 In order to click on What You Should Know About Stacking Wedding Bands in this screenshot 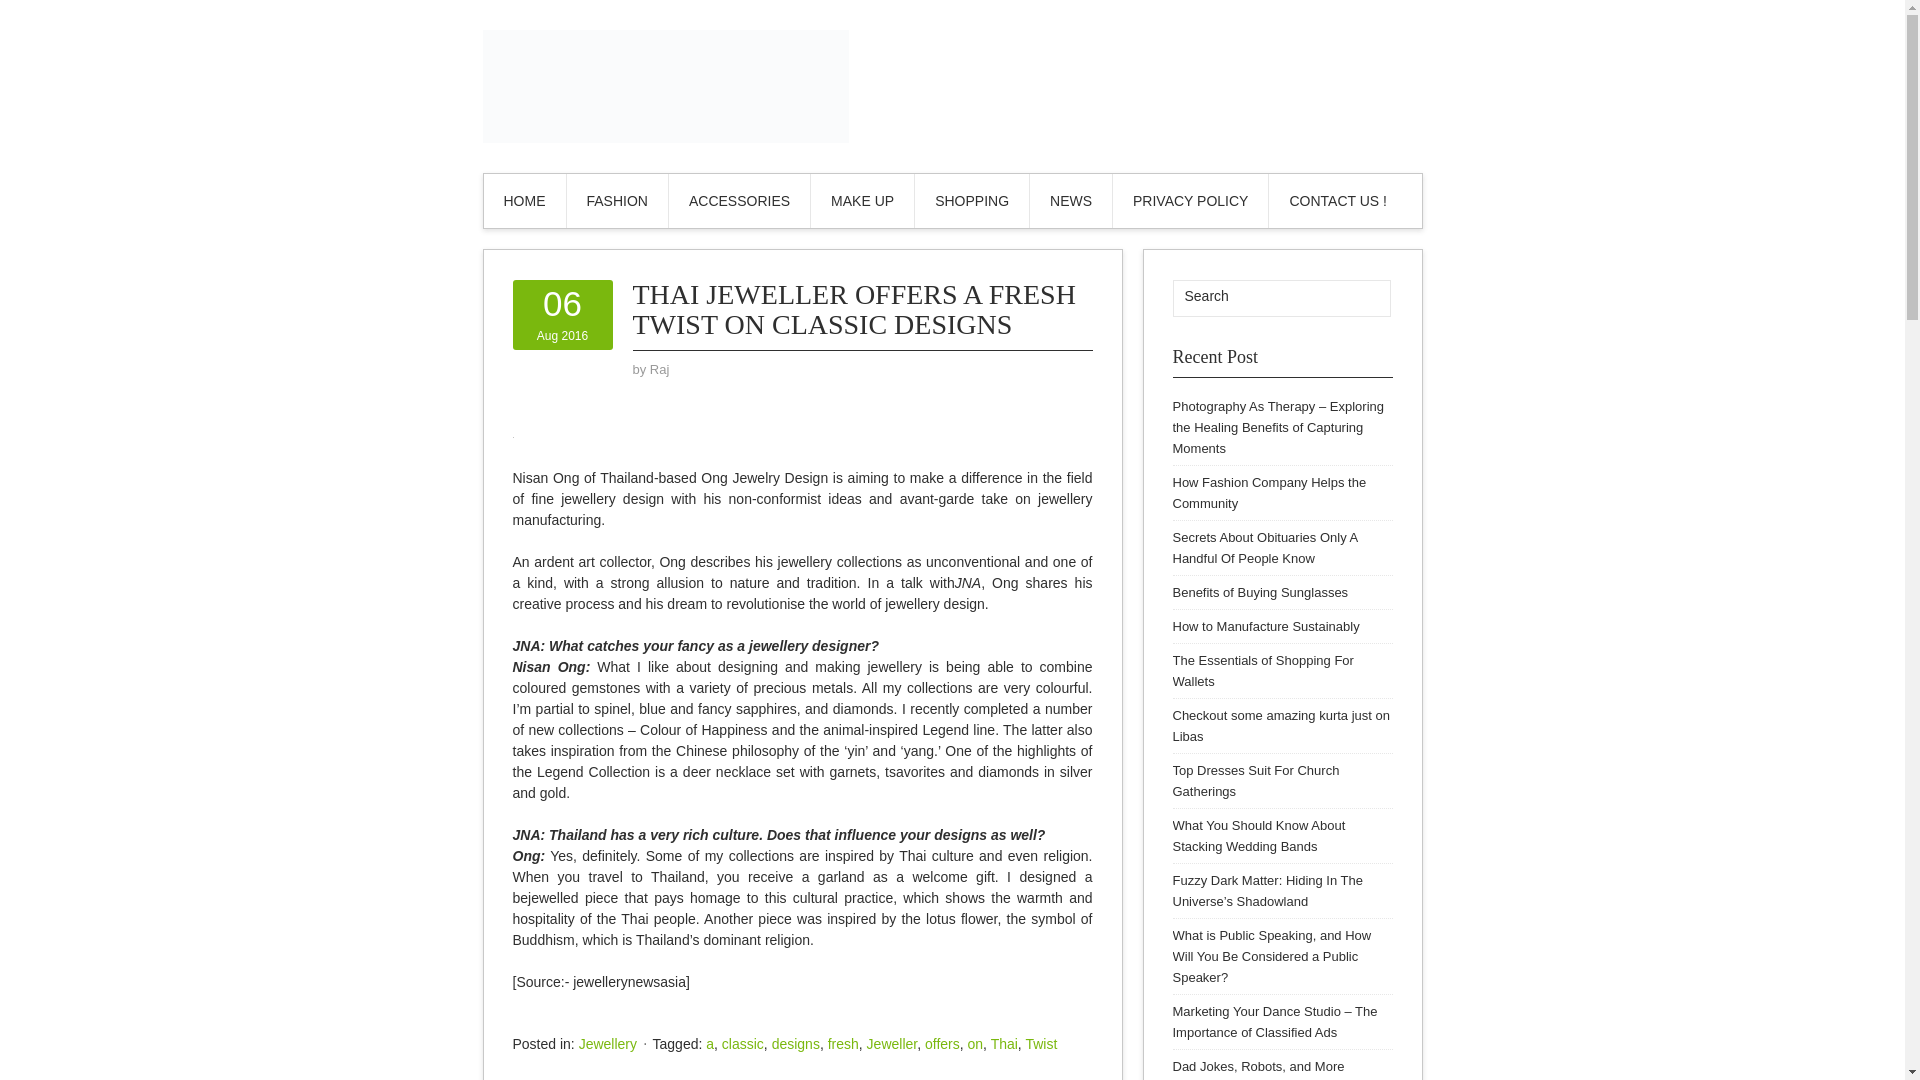, I will do `click(1362, 298)`.